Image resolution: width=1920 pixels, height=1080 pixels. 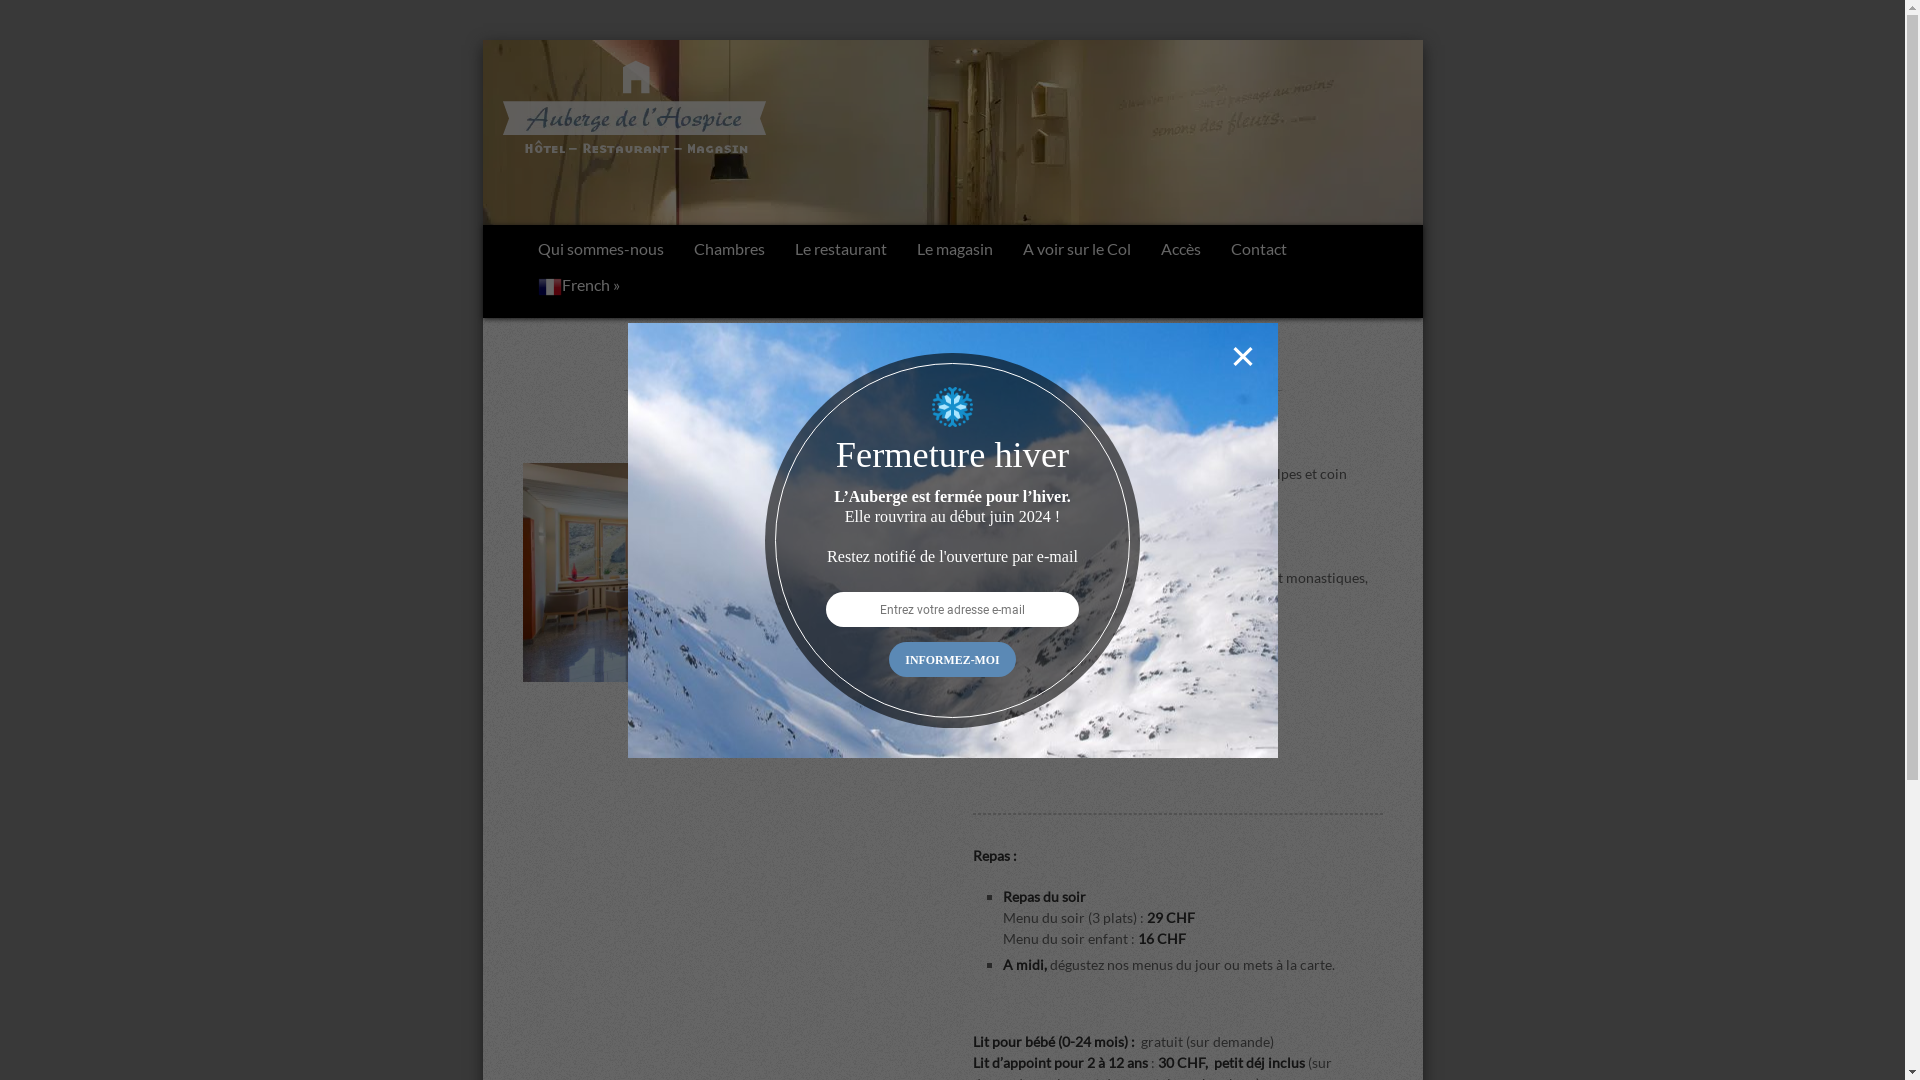 I want to click on 1, so click(x=670, y=703).